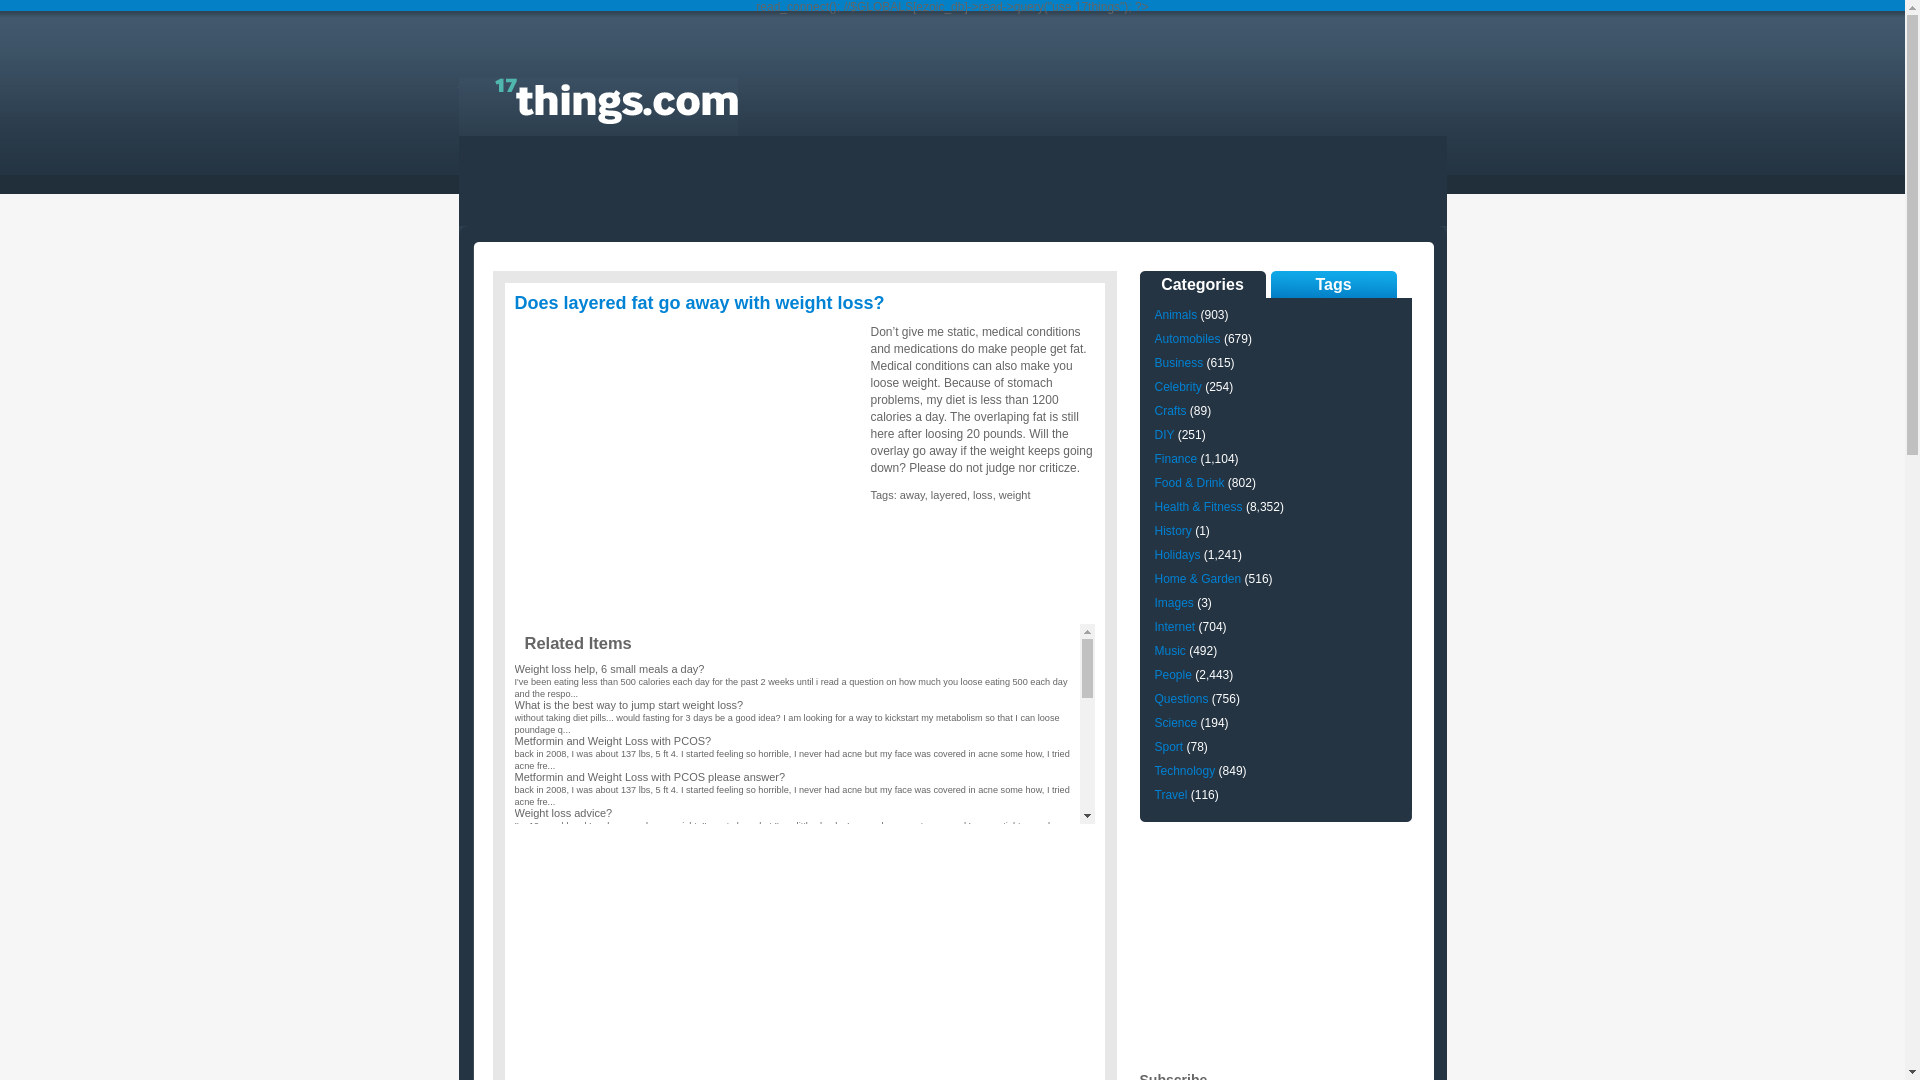 This screenshot has height=1080, width=1920. What do you see at coordinates (912, 495) in the screenshot?
I see `away` at bounding box center [912, 495].